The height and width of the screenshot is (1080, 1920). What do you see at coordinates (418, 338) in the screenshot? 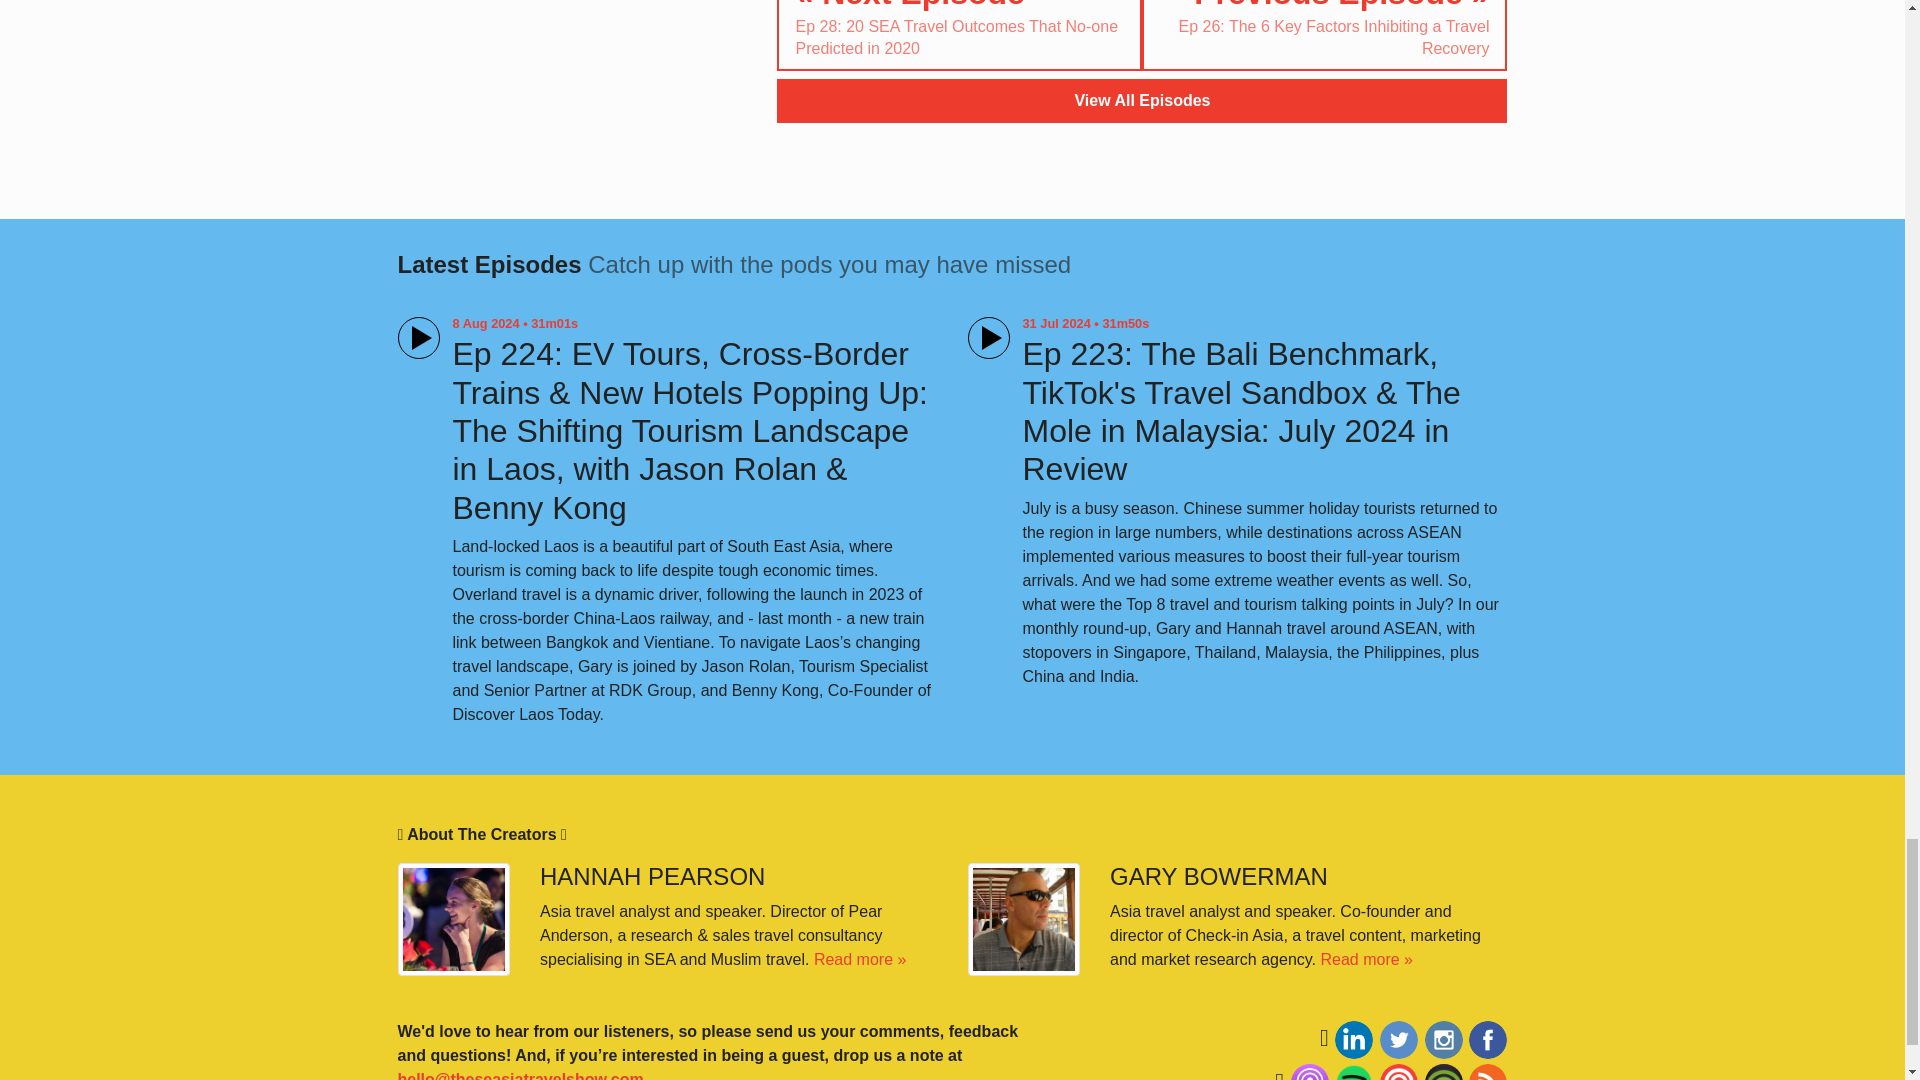
I see `Play` at bounding box center [418, 338].